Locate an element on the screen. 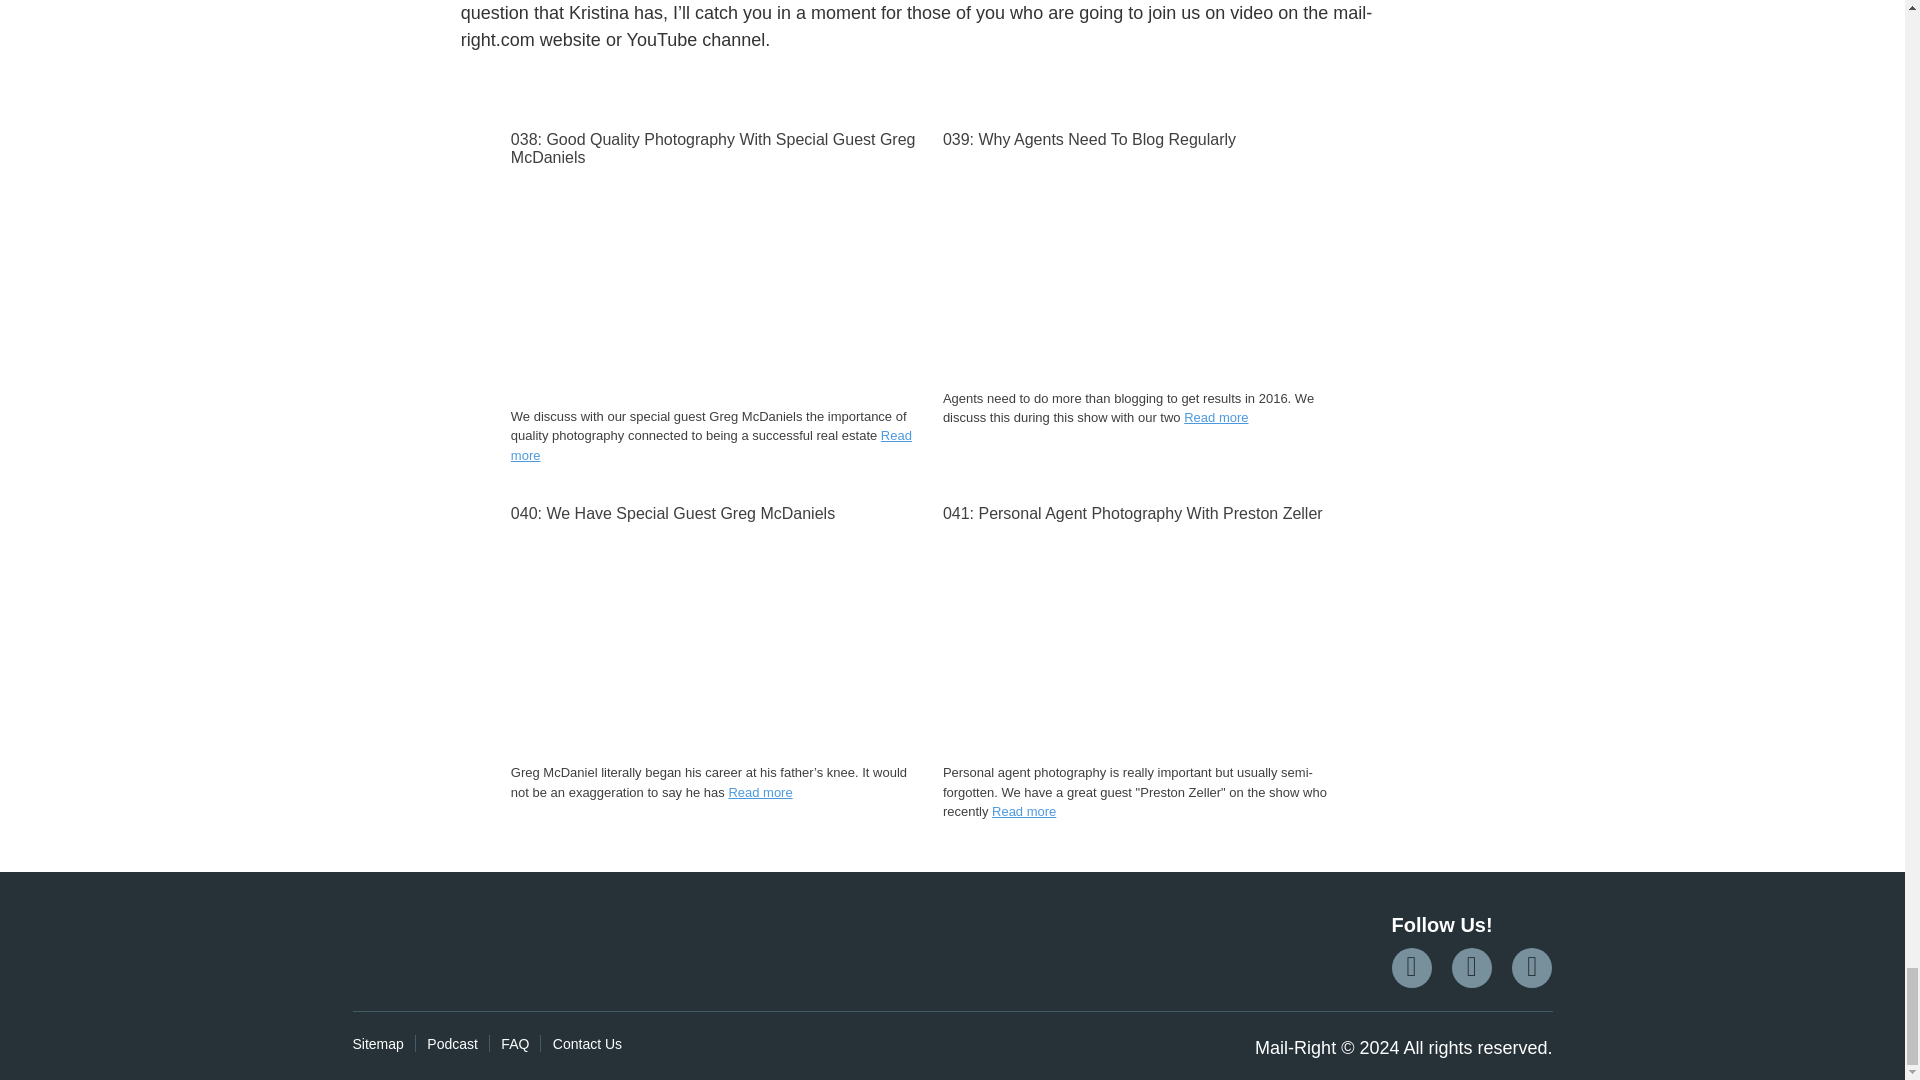 The image size is (1920, 1080). Read more is located at coordinates (1024, 810).